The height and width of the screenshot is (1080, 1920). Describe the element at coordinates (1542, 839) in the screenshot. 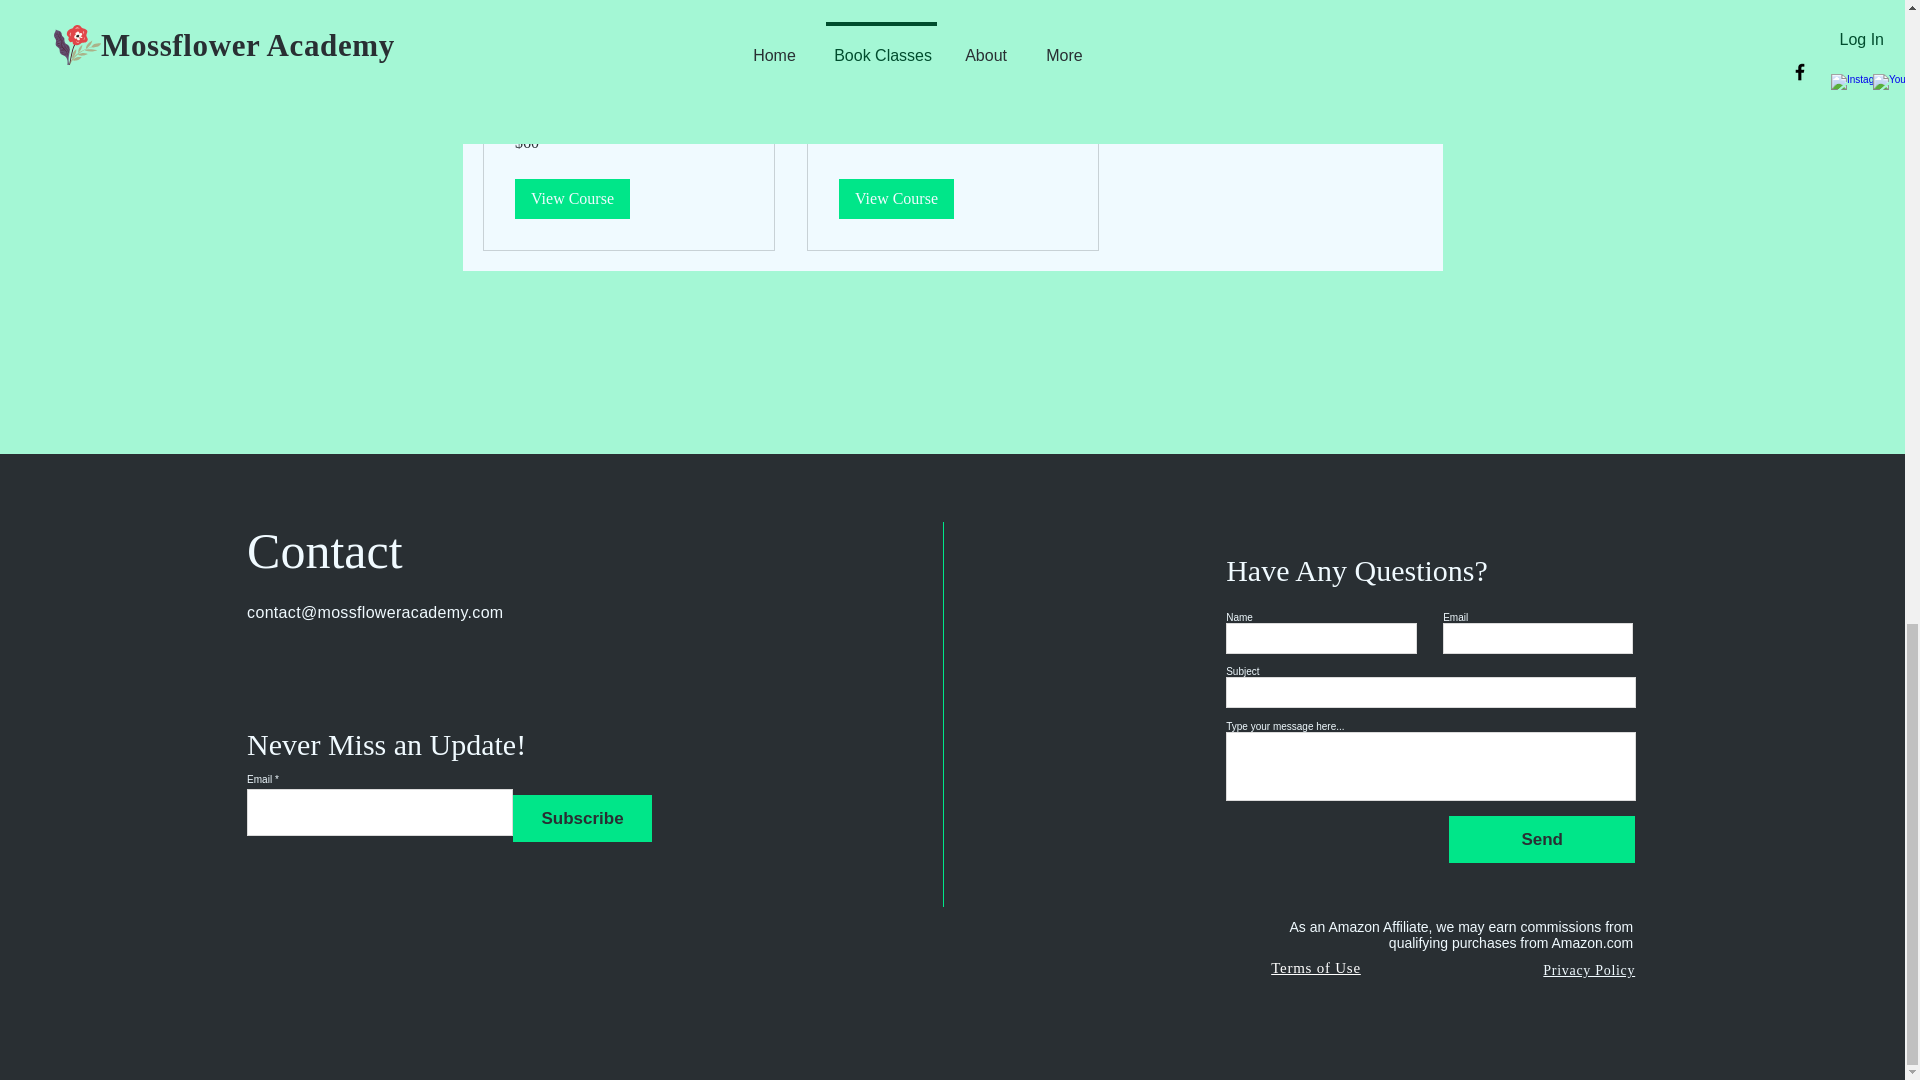

I see `Send` at that location.